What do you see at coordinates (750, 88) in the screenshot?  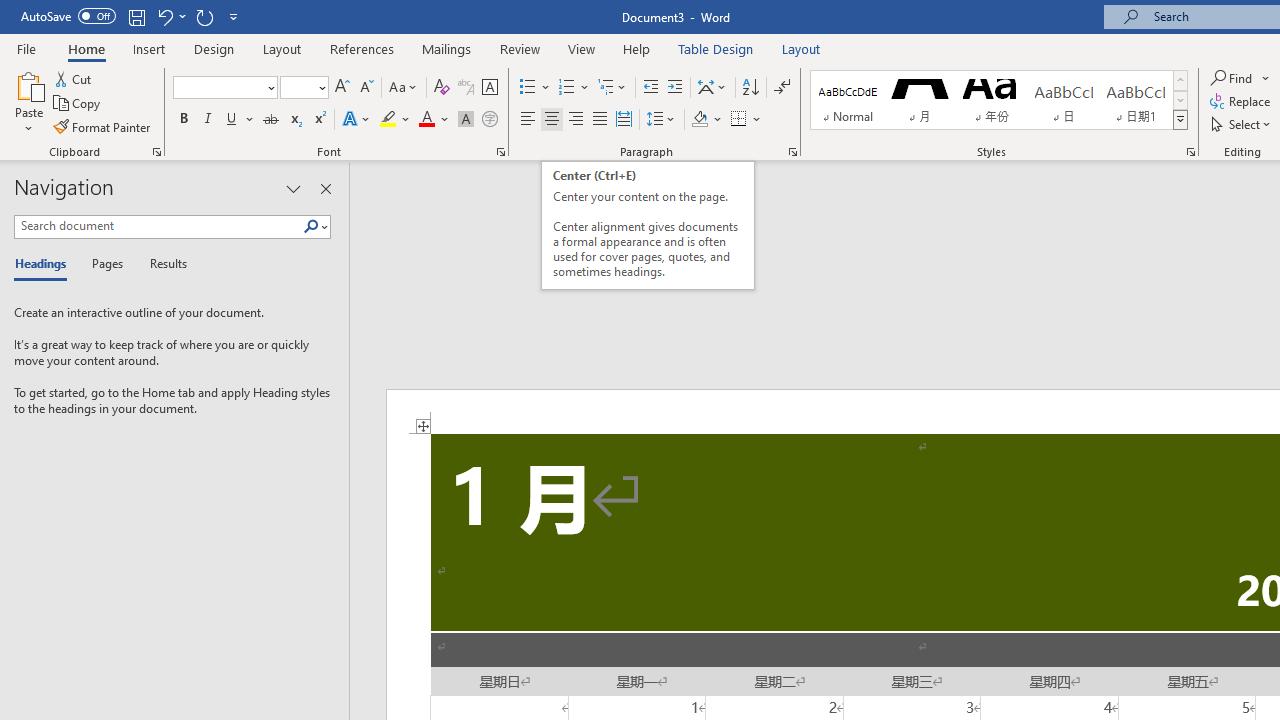 I see `Sort...` at bounding box center [750, 88].